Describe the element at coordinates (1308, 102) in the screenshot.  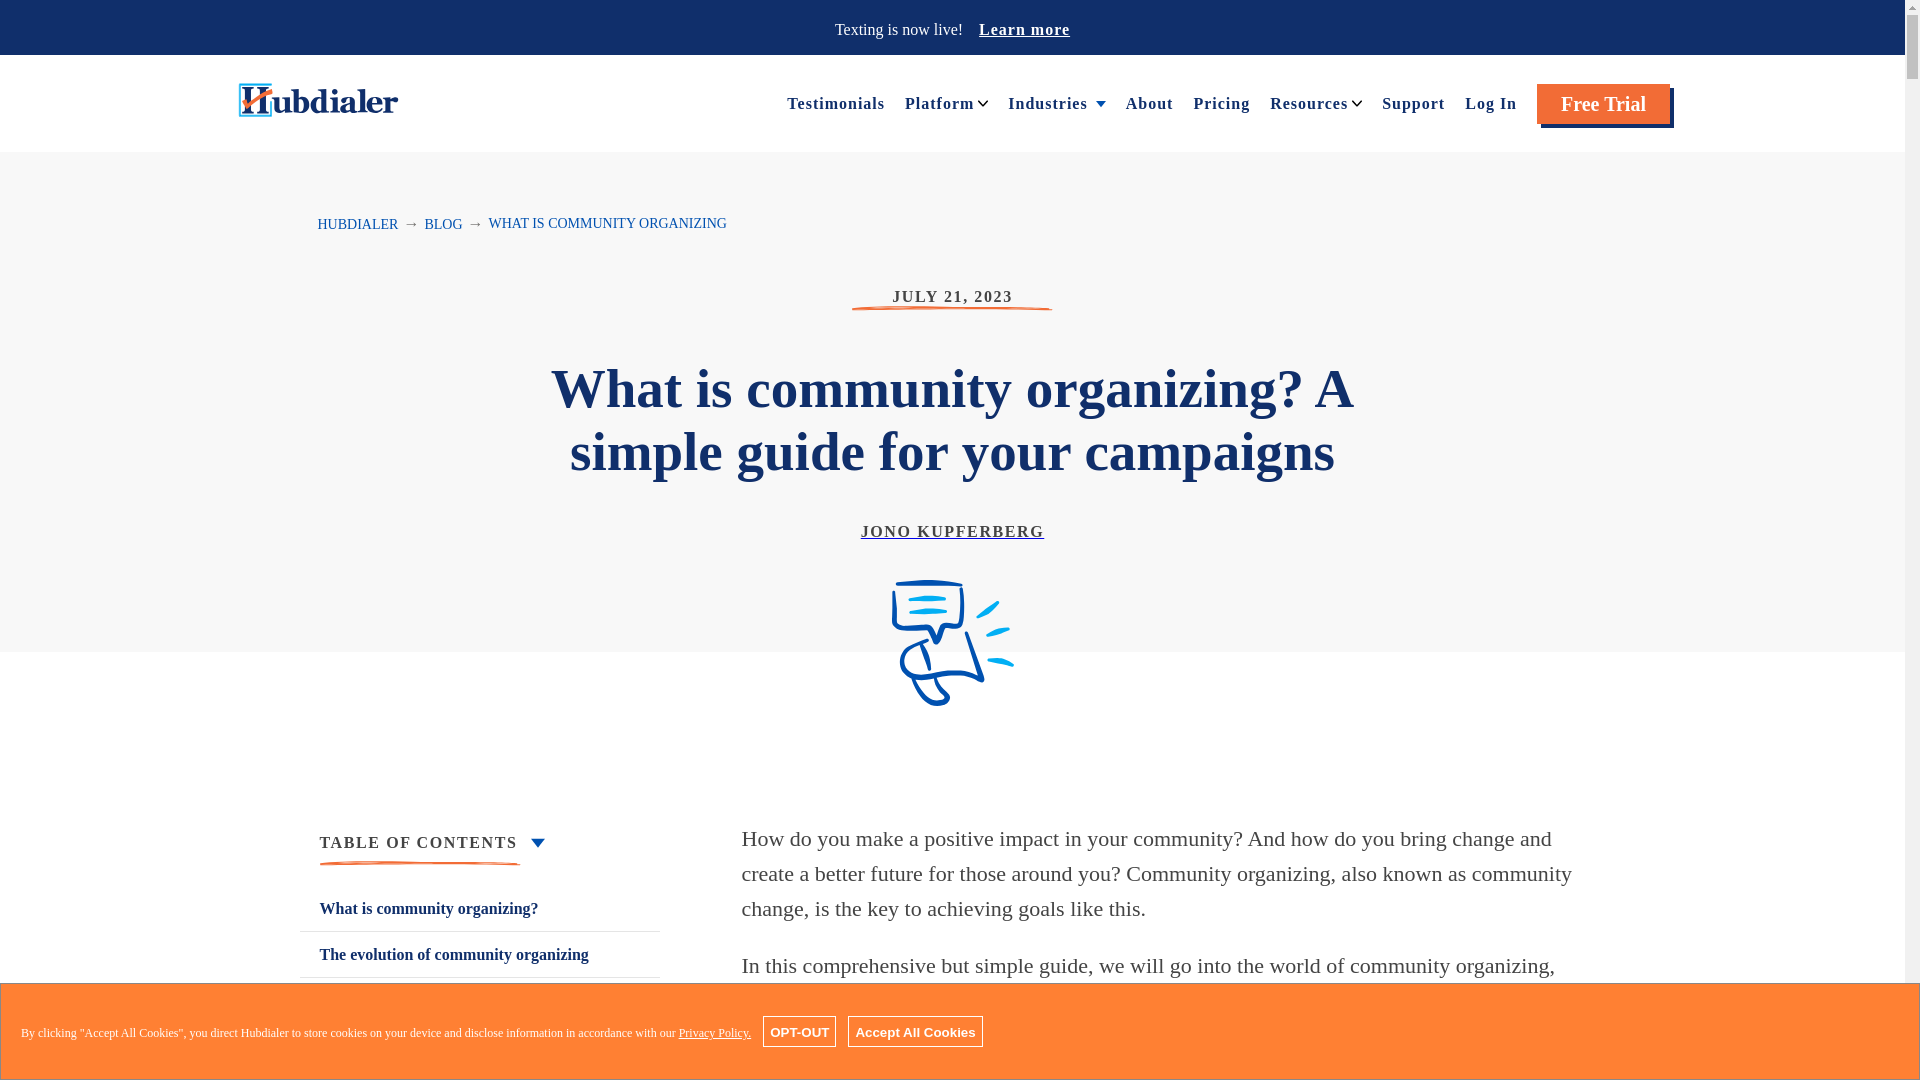
I see `Resources` at that location.